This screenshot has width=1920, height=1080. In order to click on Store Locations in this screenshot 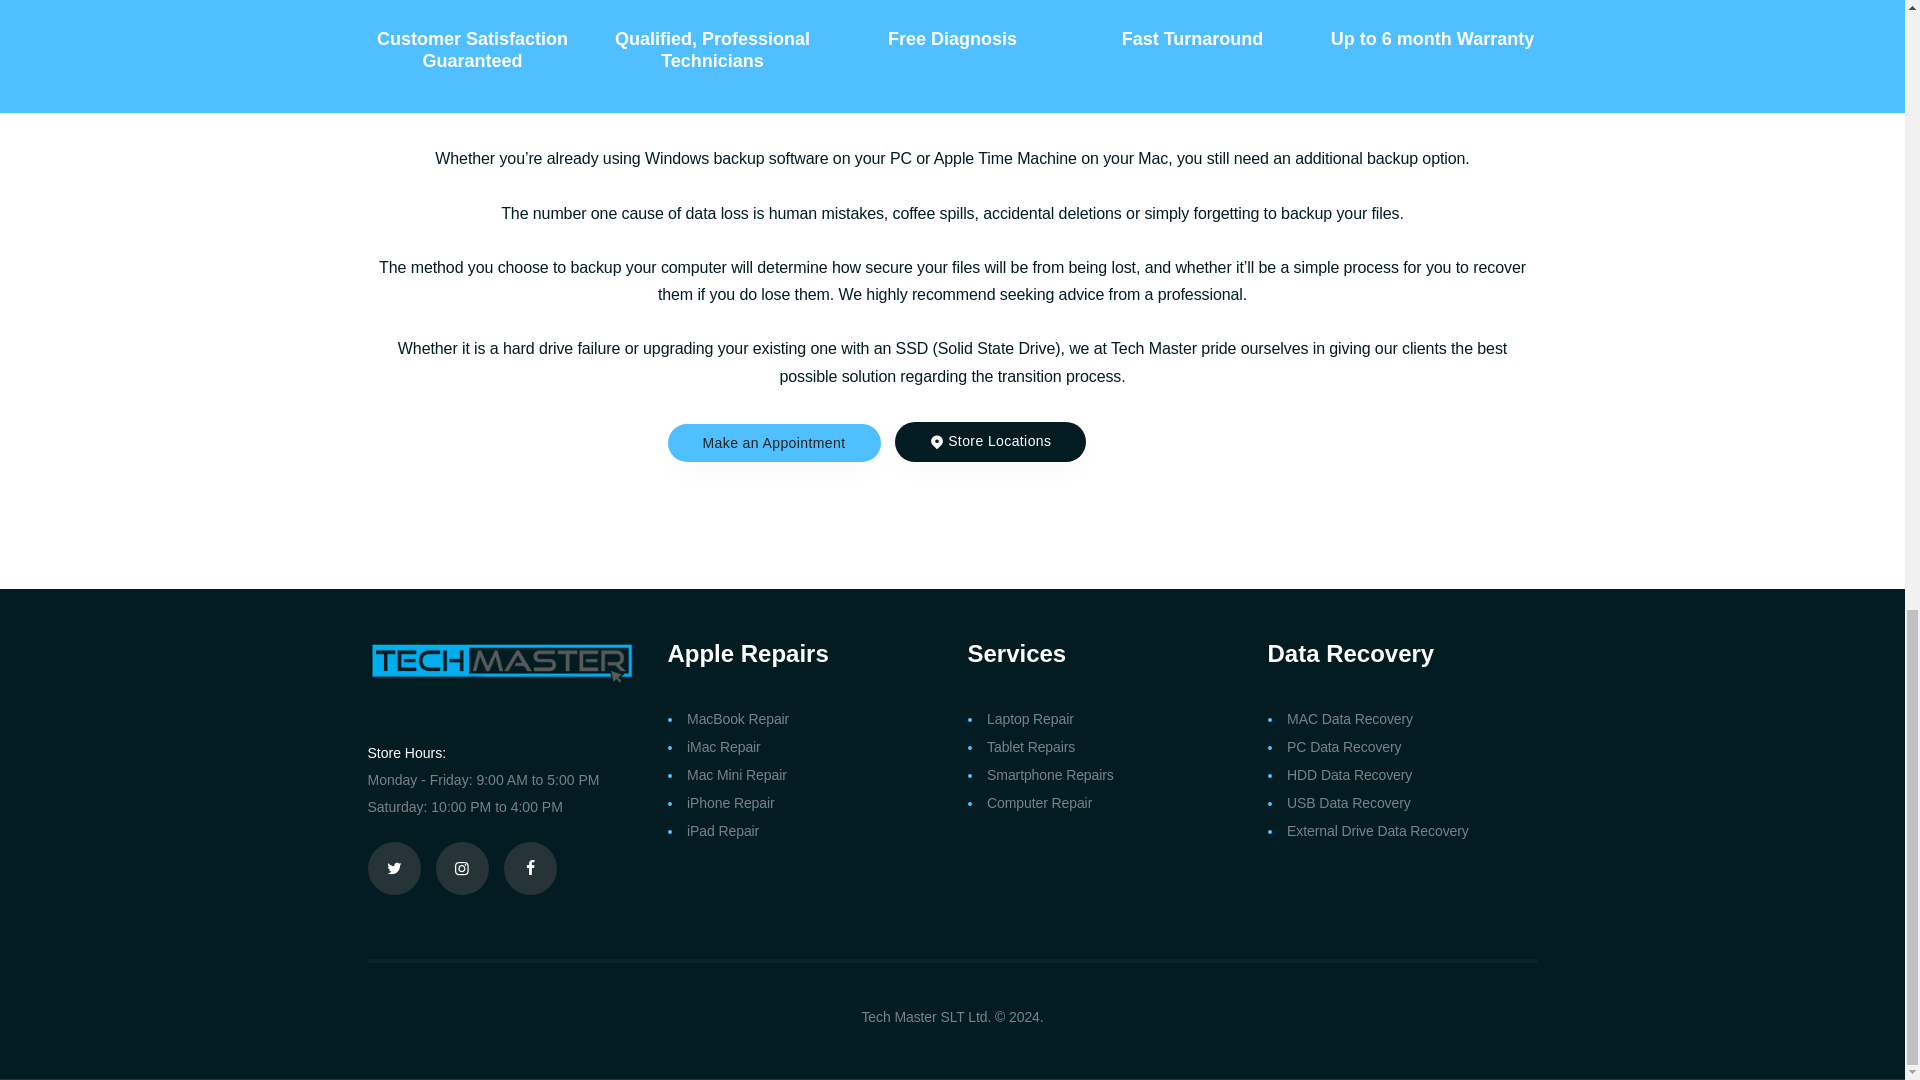, I will do `click(990, 442)`.